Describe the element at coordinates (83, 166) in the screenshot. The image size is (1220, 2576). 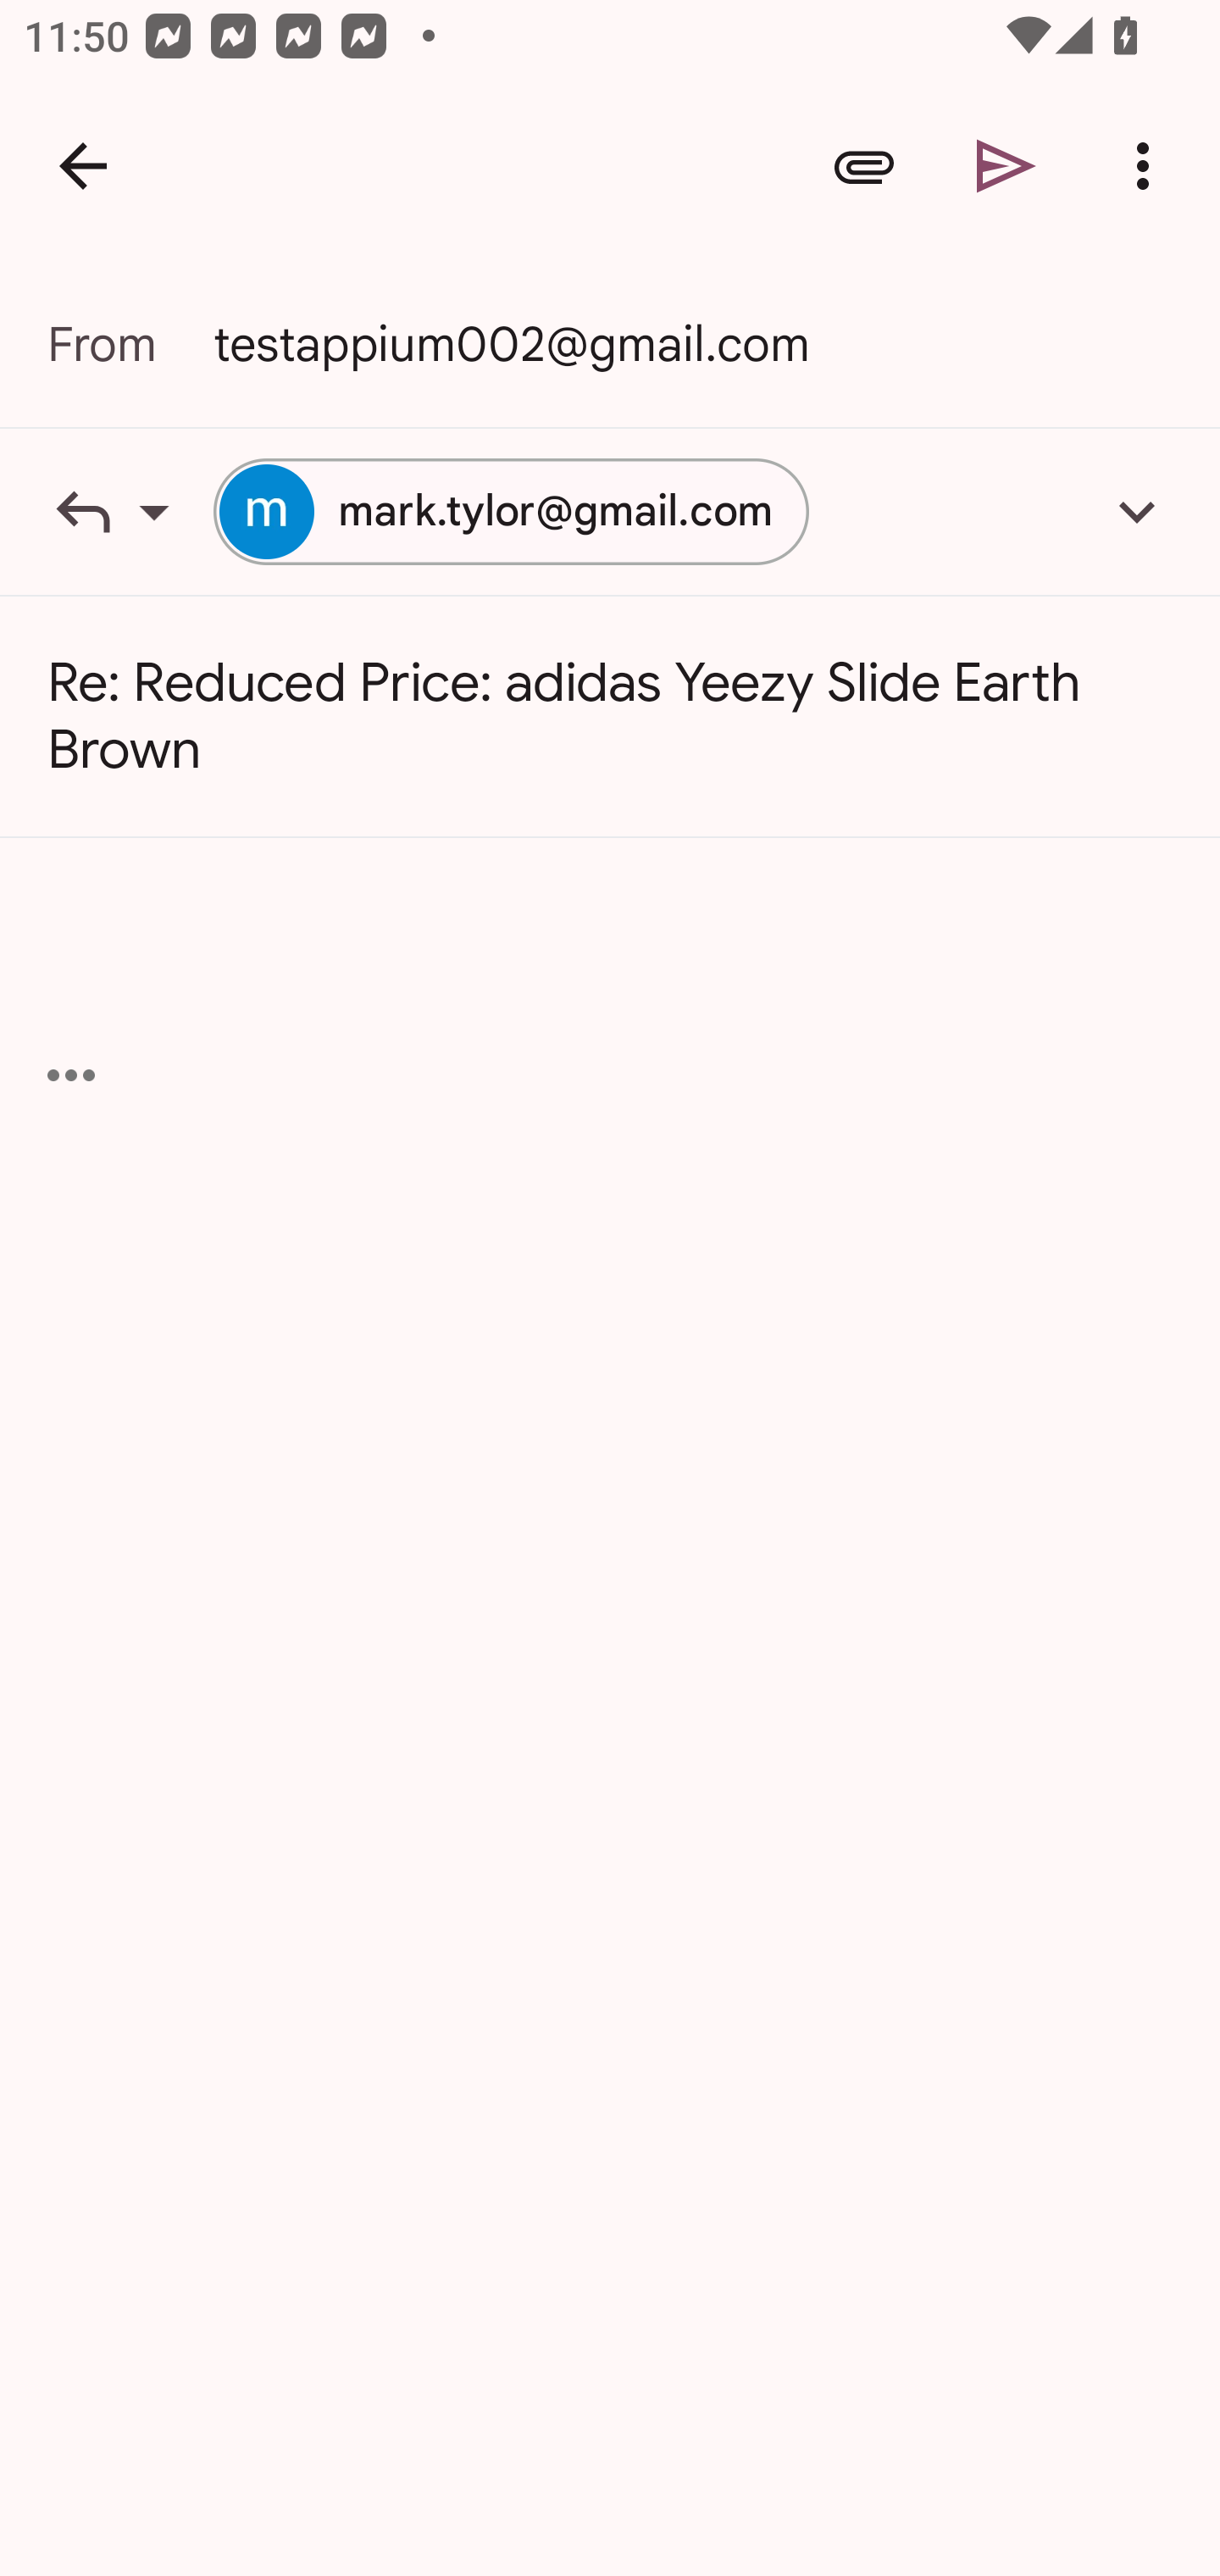
I see `Navigate up` at that location.